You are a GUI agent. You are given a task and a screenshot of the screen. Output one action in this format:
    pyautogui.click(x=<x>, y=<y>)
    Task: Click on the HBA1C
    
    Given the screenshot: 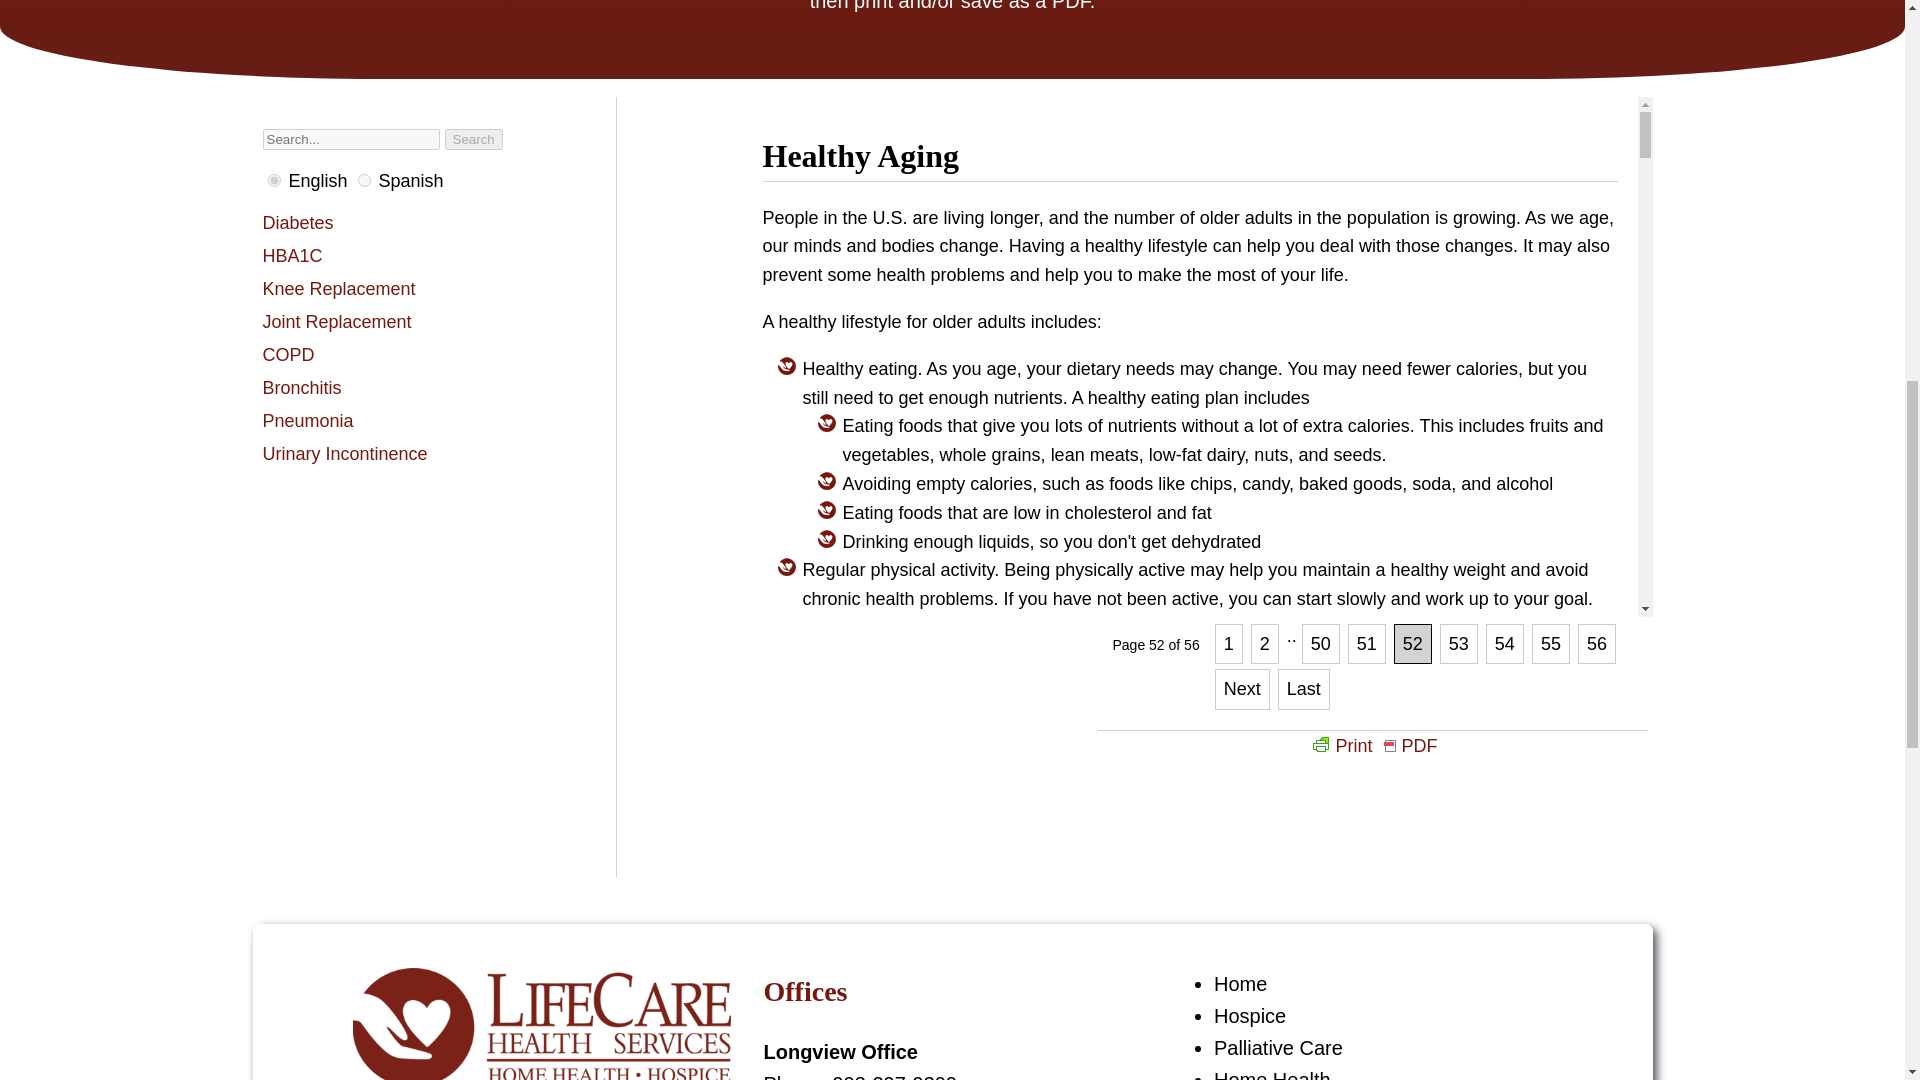 What is the action you would take?
    pyautogui.click(x=398, y=256)
    